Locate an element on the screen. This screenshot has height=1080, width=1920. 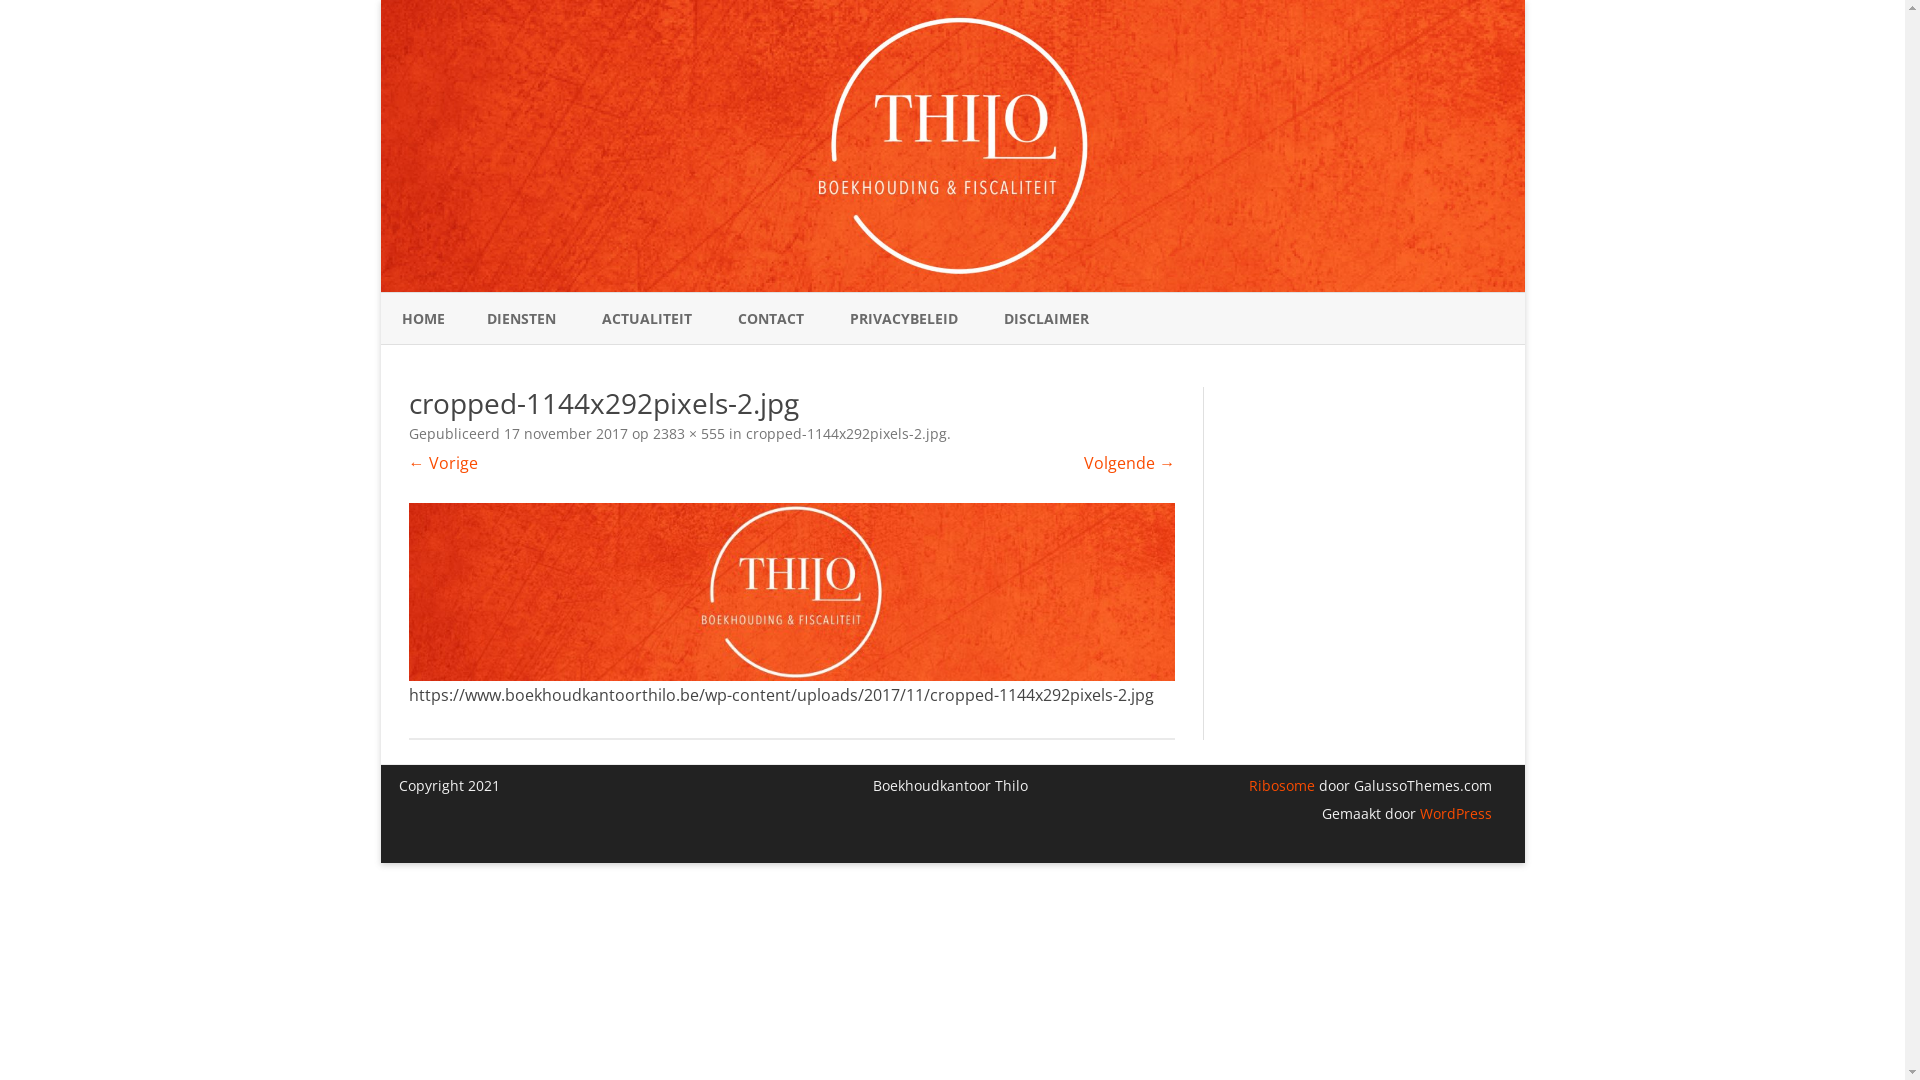
Ribosome is located at coordinates (1282, 786).